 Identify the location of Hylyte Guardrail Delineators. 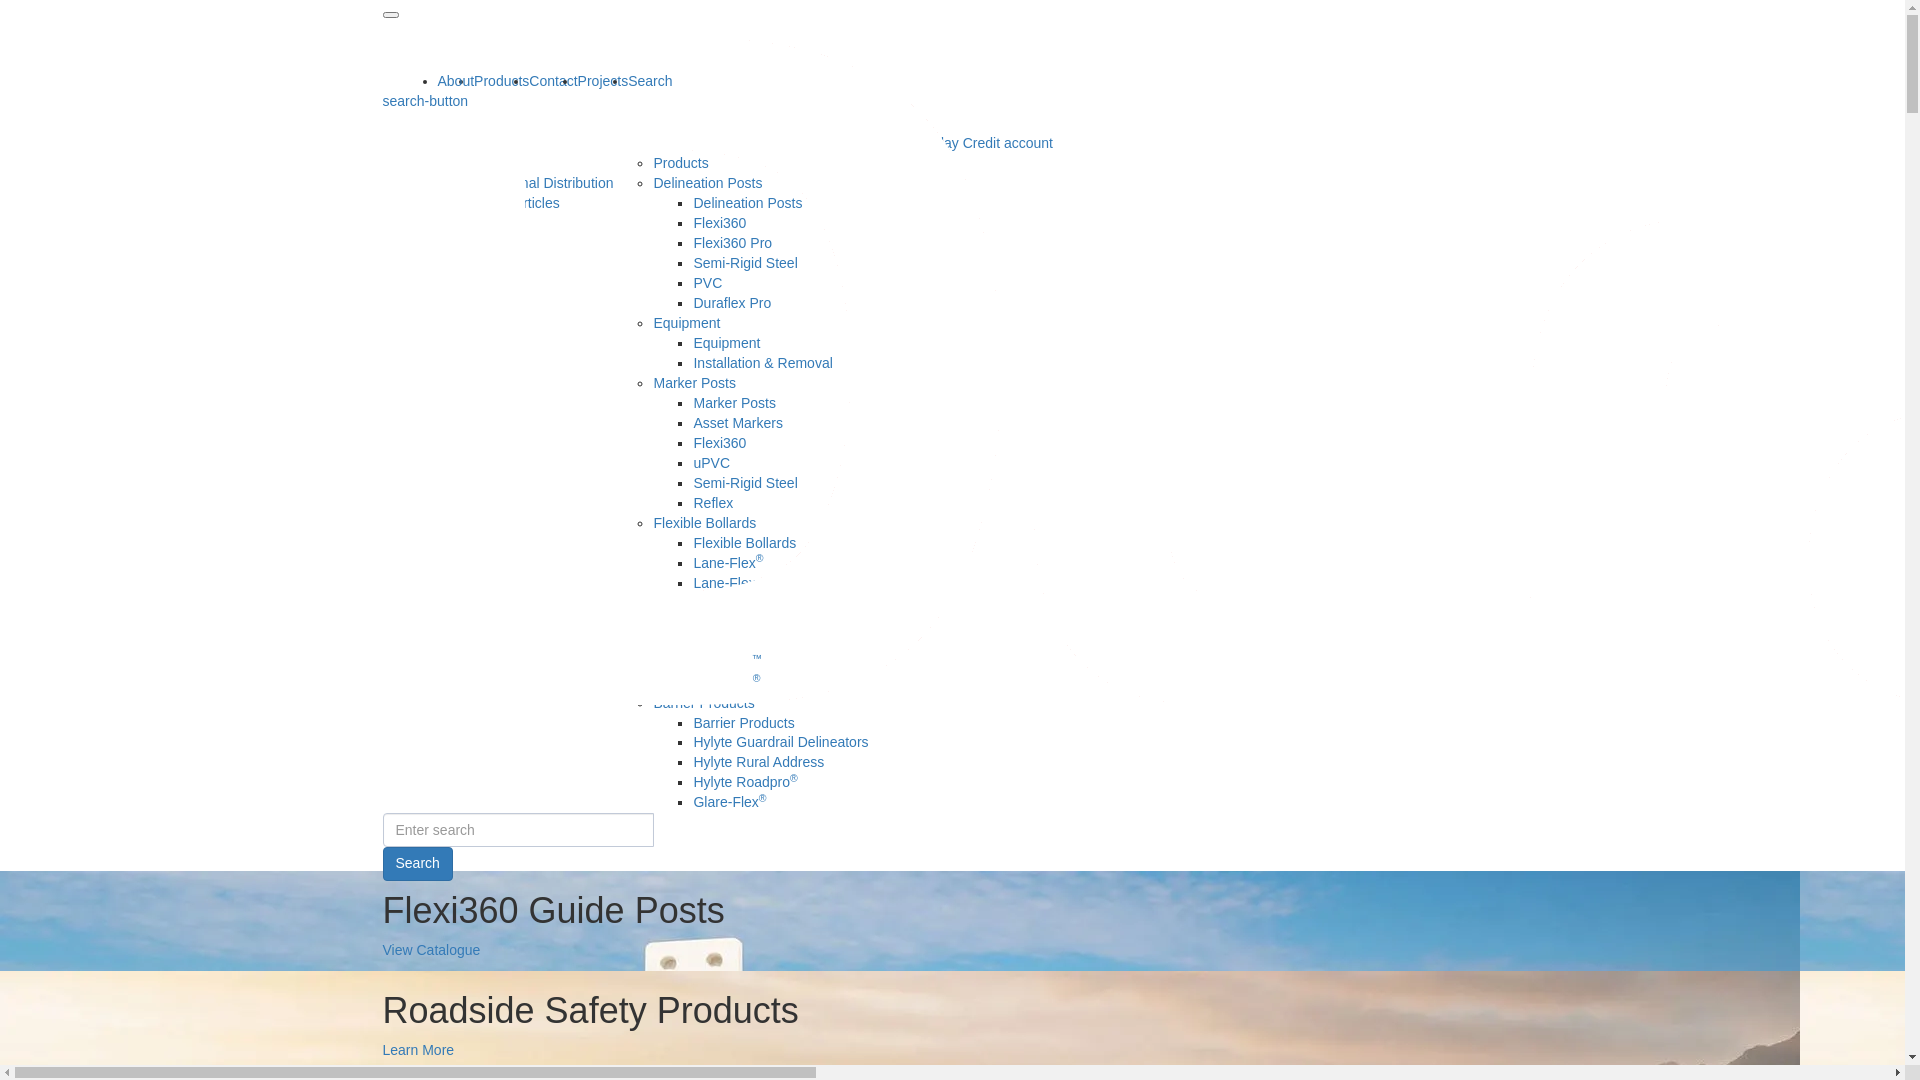
(780, 742).